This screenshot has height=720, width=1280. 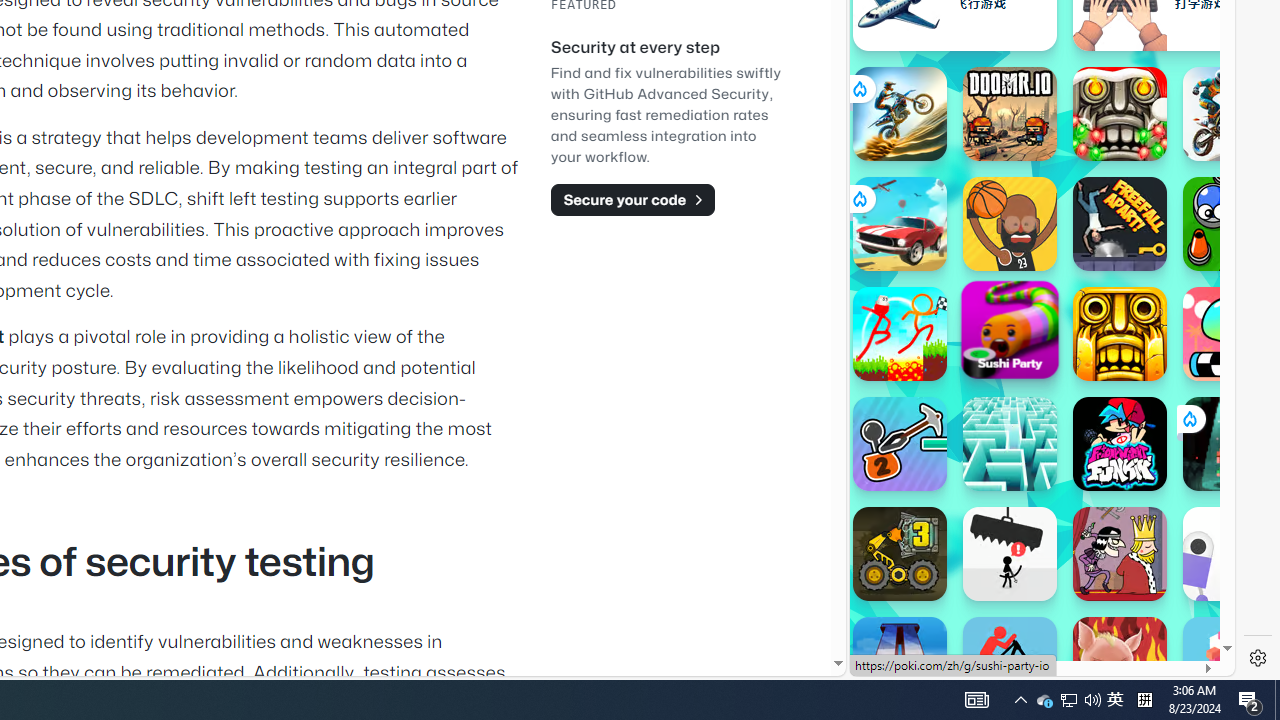 What do you see at coordinates (900, 334) in the screenshot?
I see `Stickman Parkour 3` at bounding box center [900, 334].